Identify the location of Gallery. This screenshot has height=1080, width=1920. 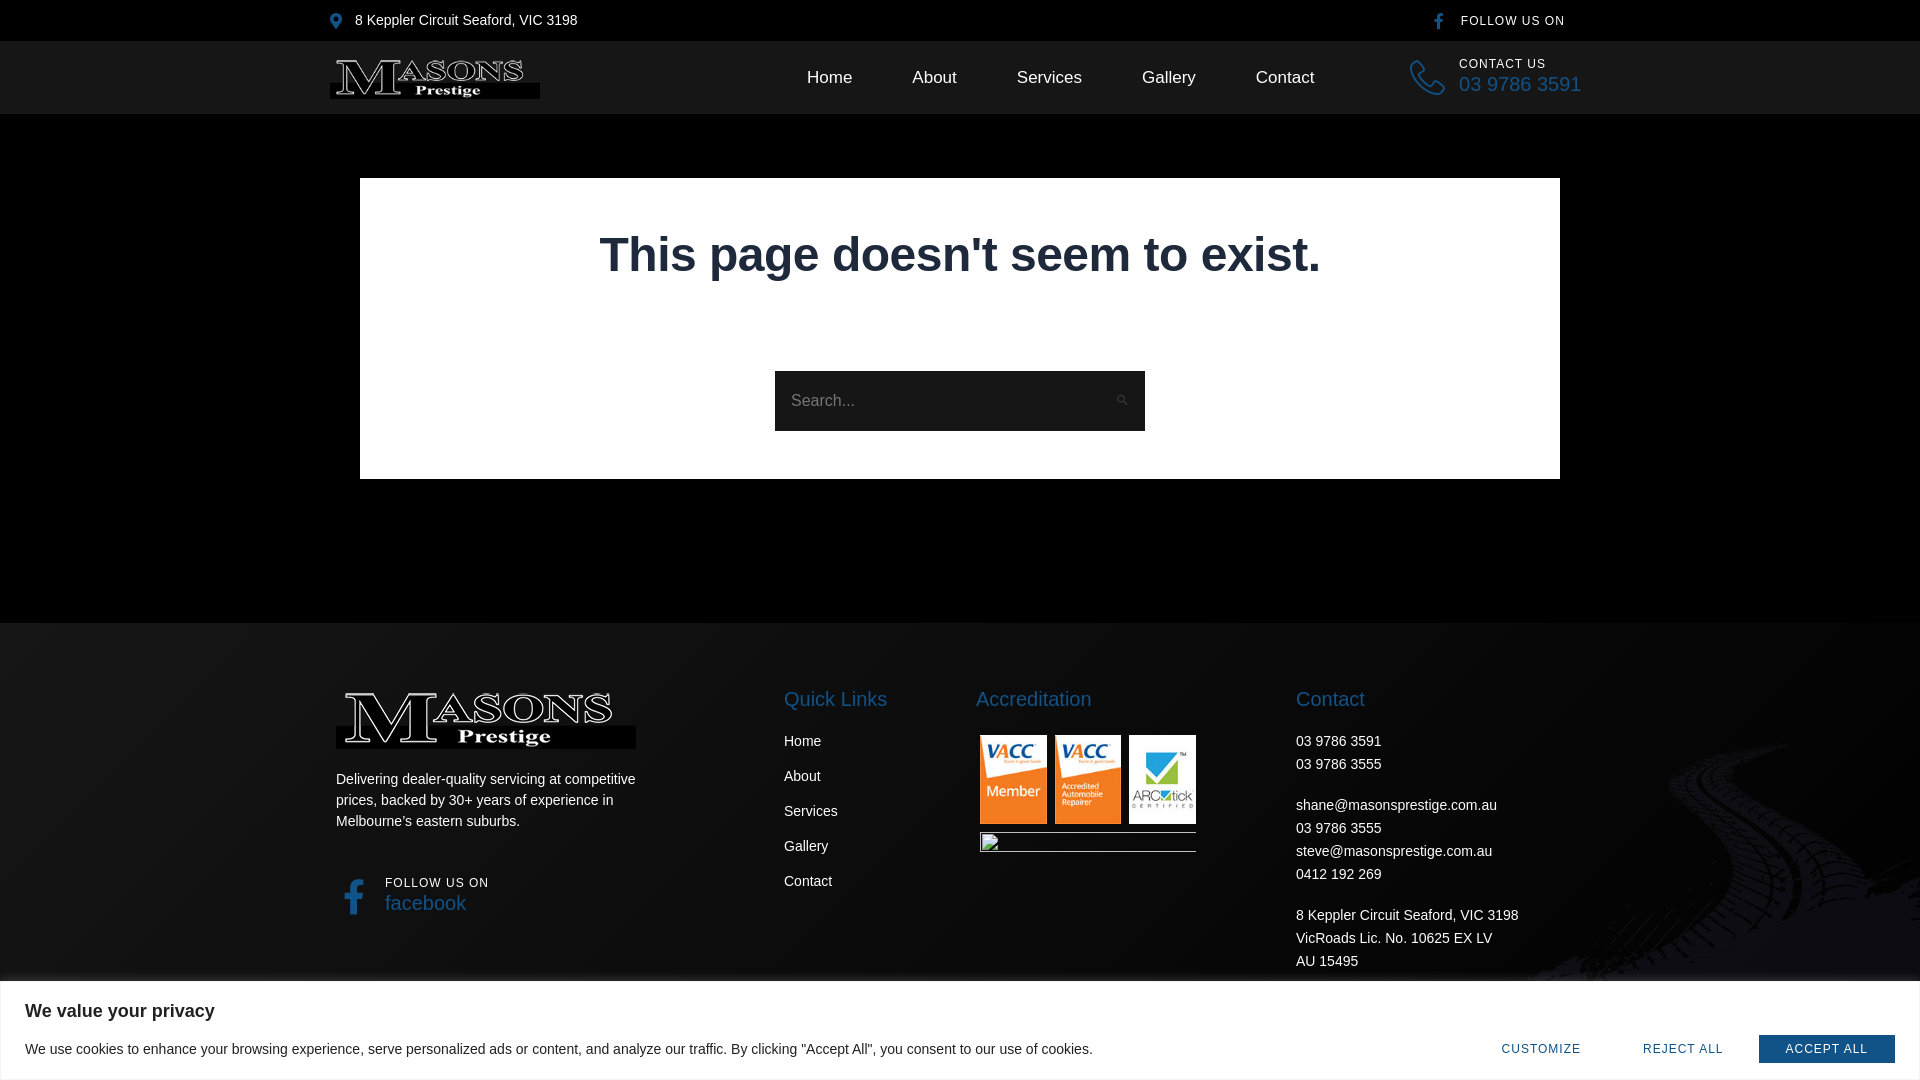
(1169, 78).